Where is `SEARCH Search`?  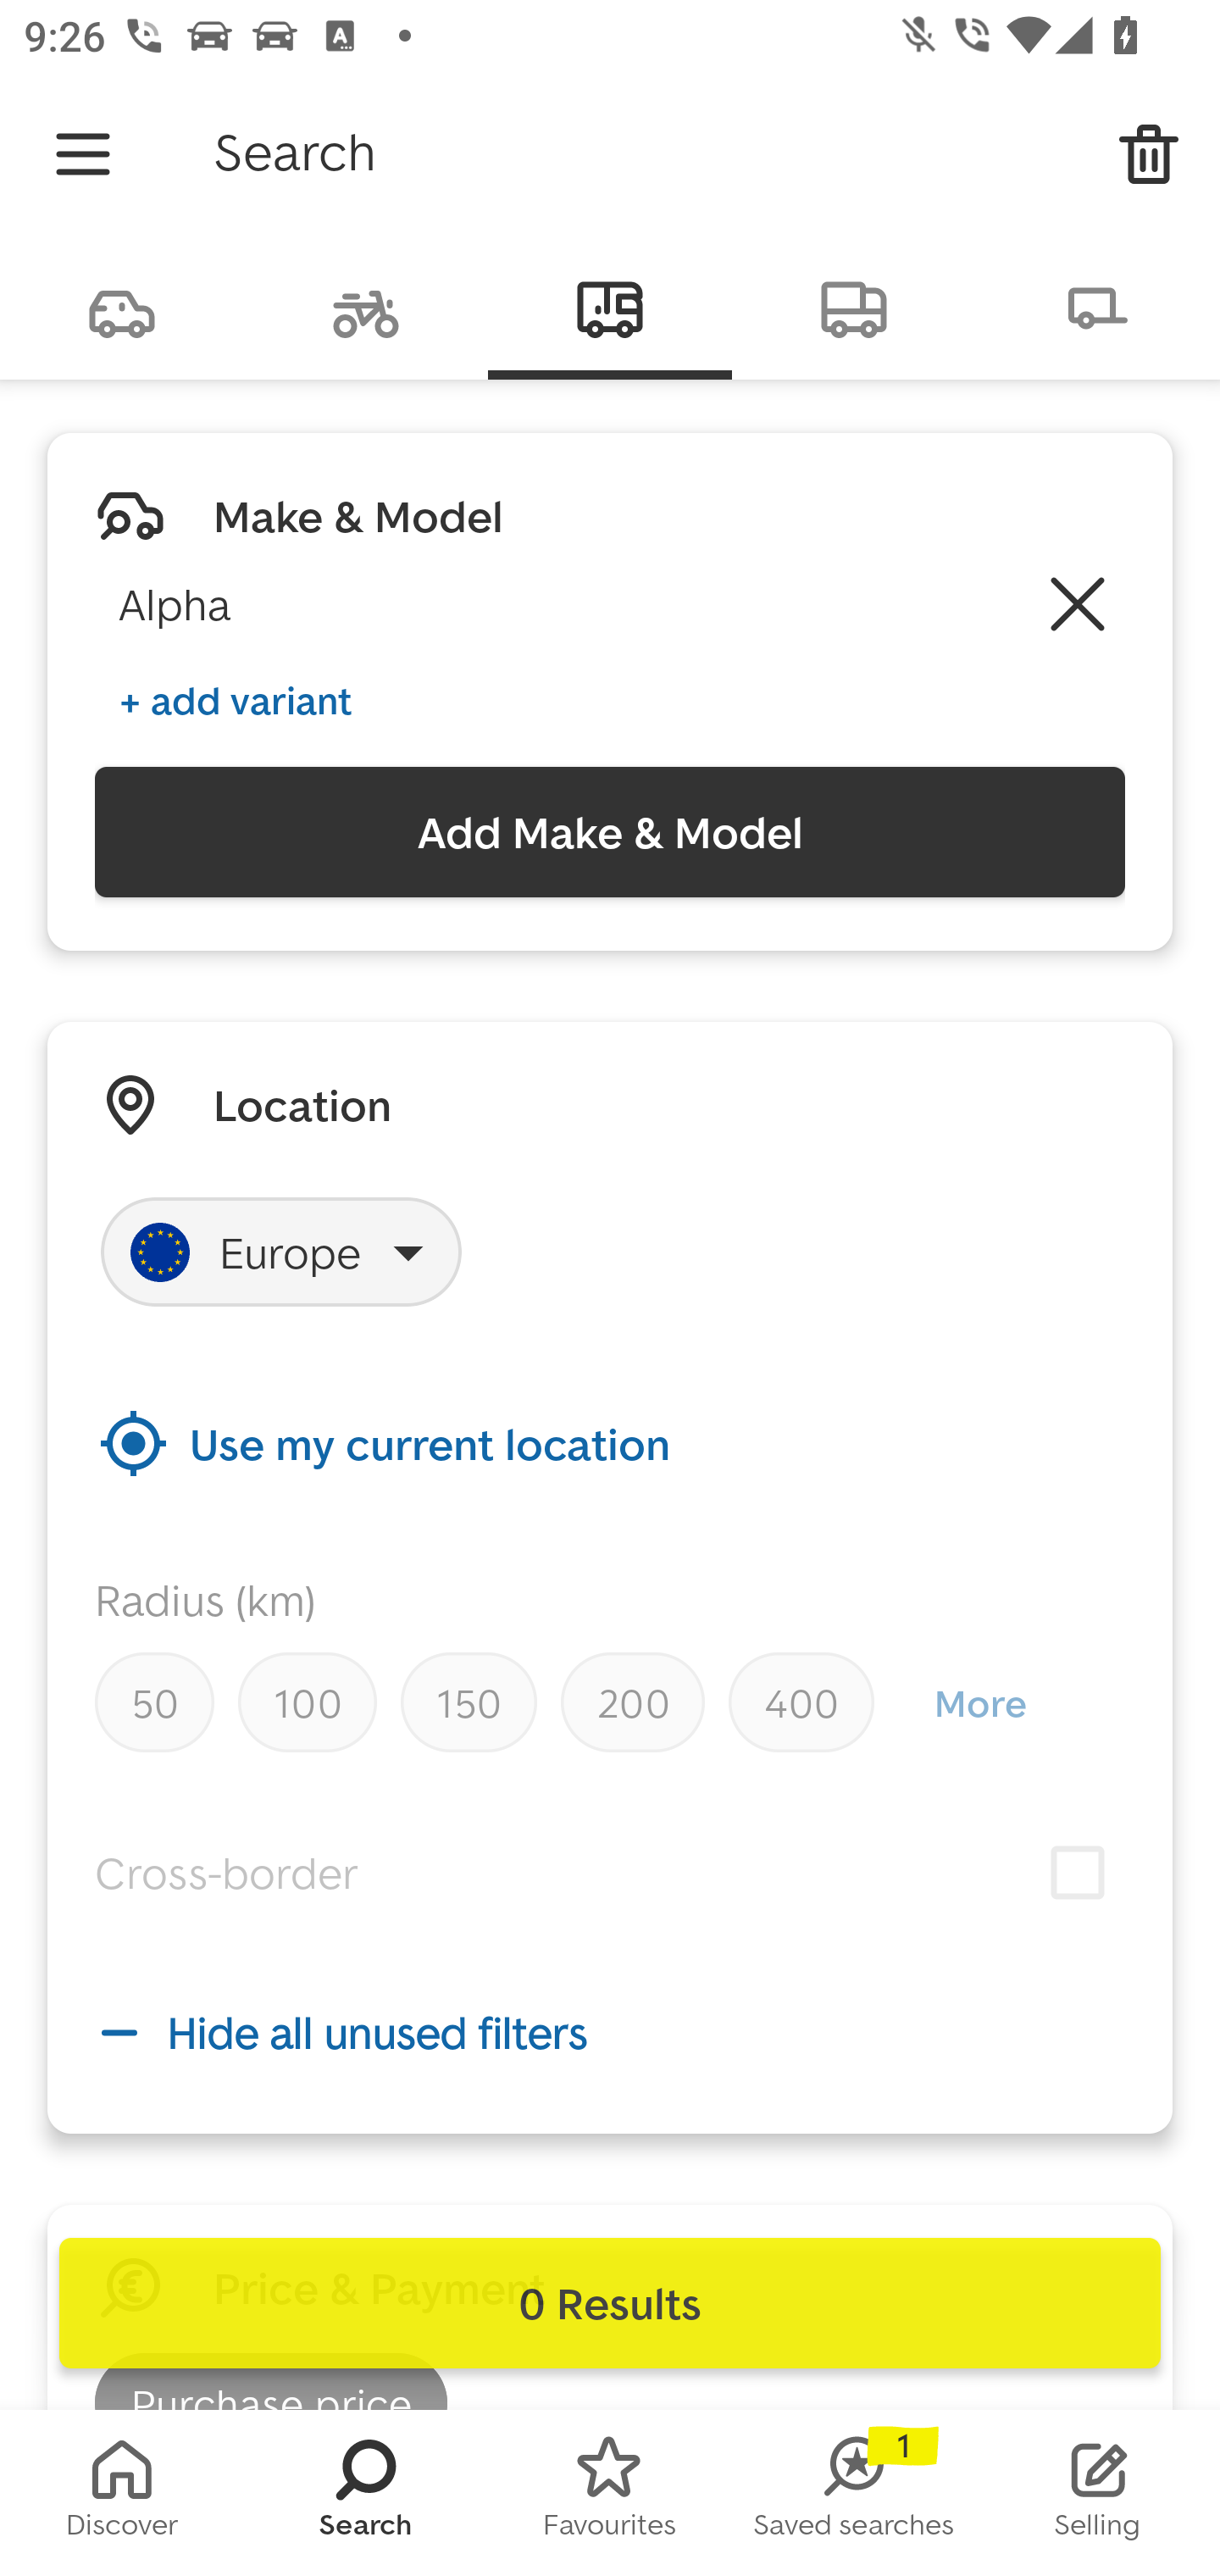 SEARCH Search is located at coordinates (366, 2493).